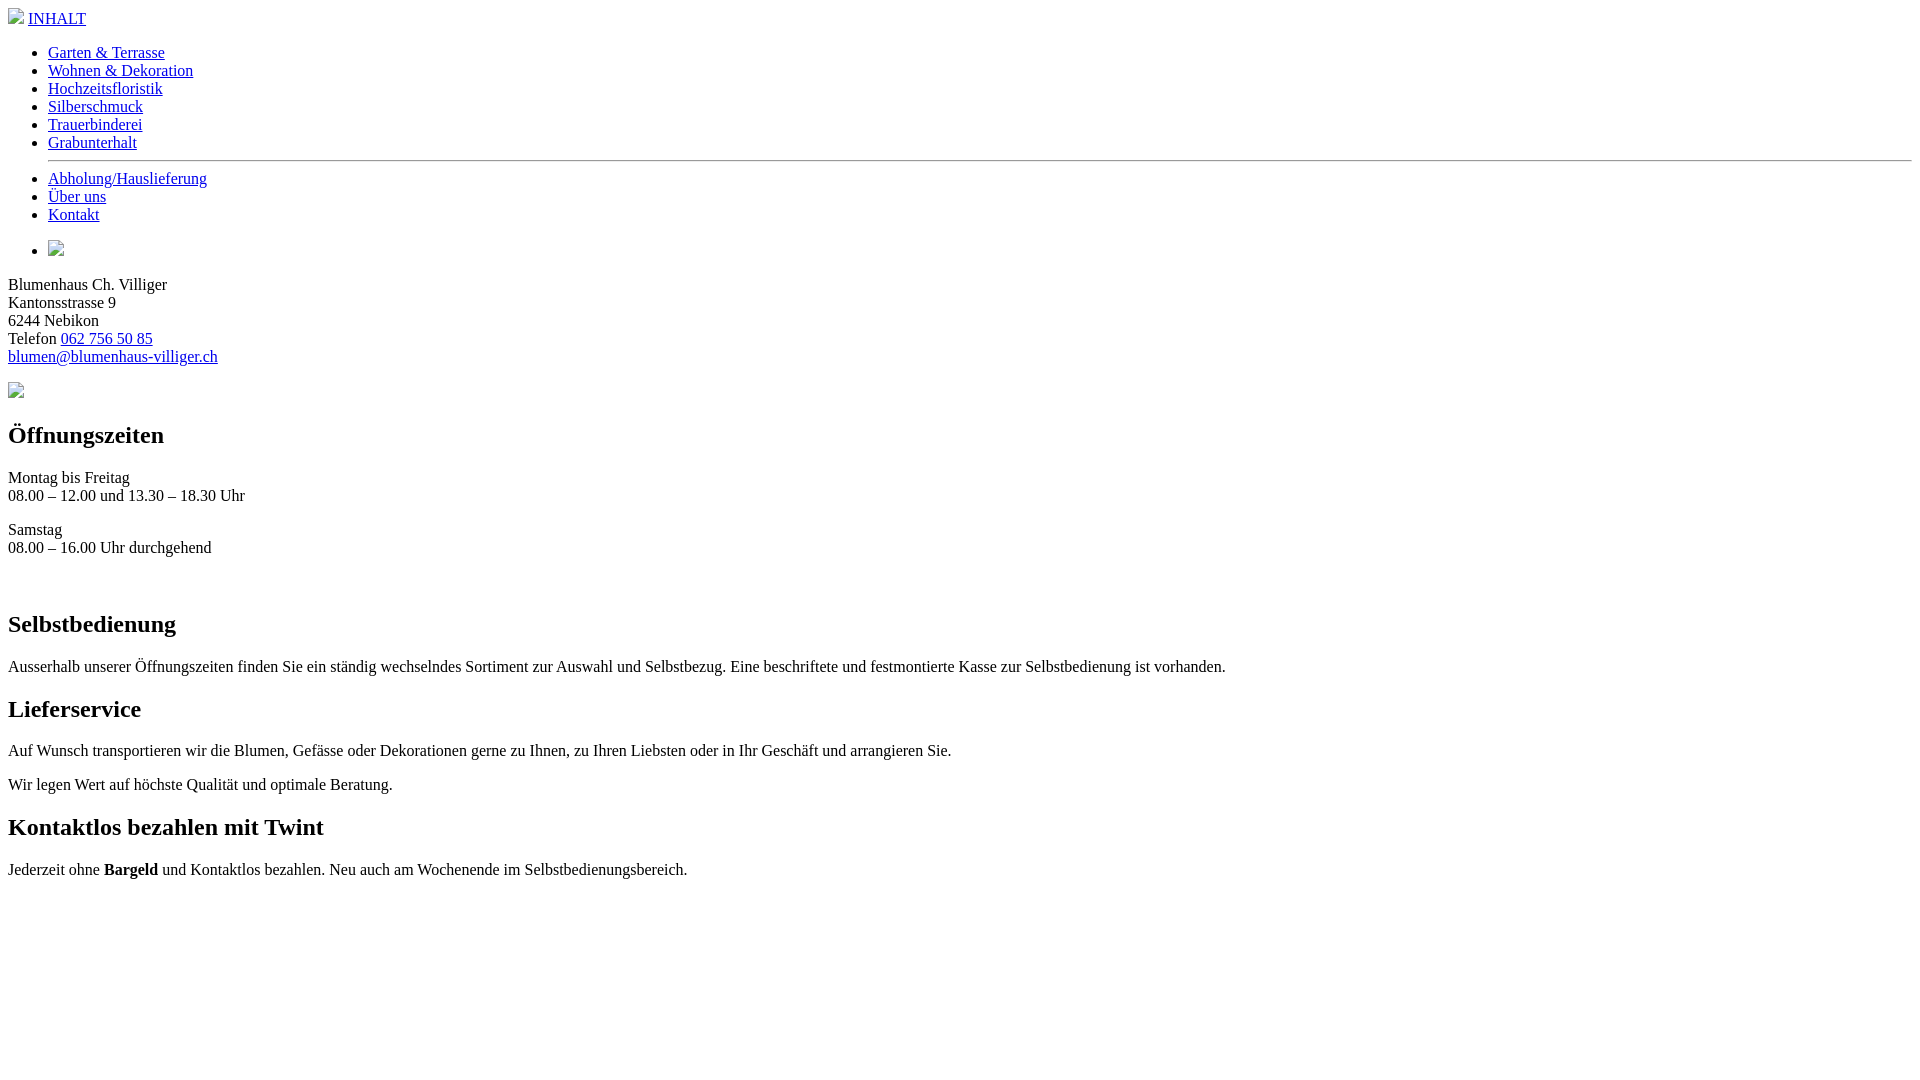 This screenshot has height=1080, width=1920. I want to click on Garten & Terrasse, so click(106, 52).